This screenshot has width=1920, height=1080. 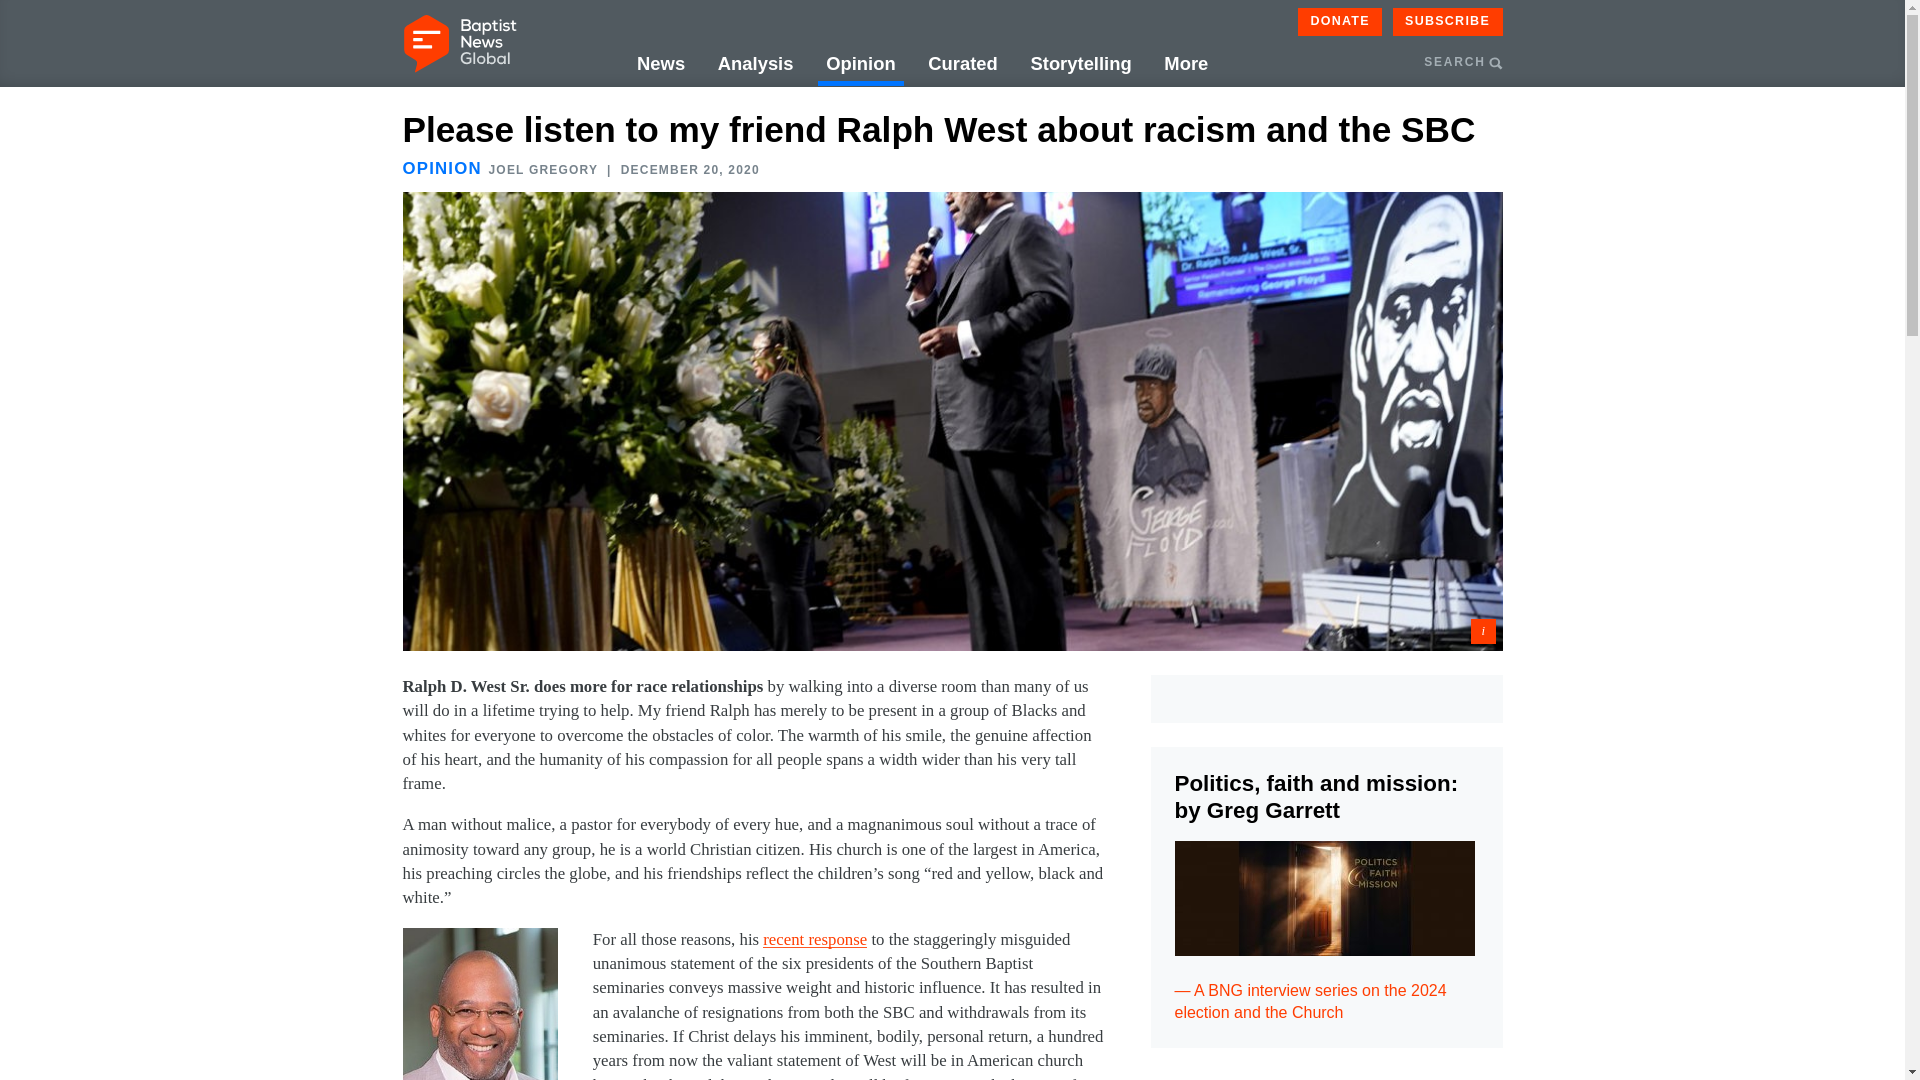 What do you see at coordinates (661, 65) in the screenshot?
I see `News` at bounding box center [661, 65].